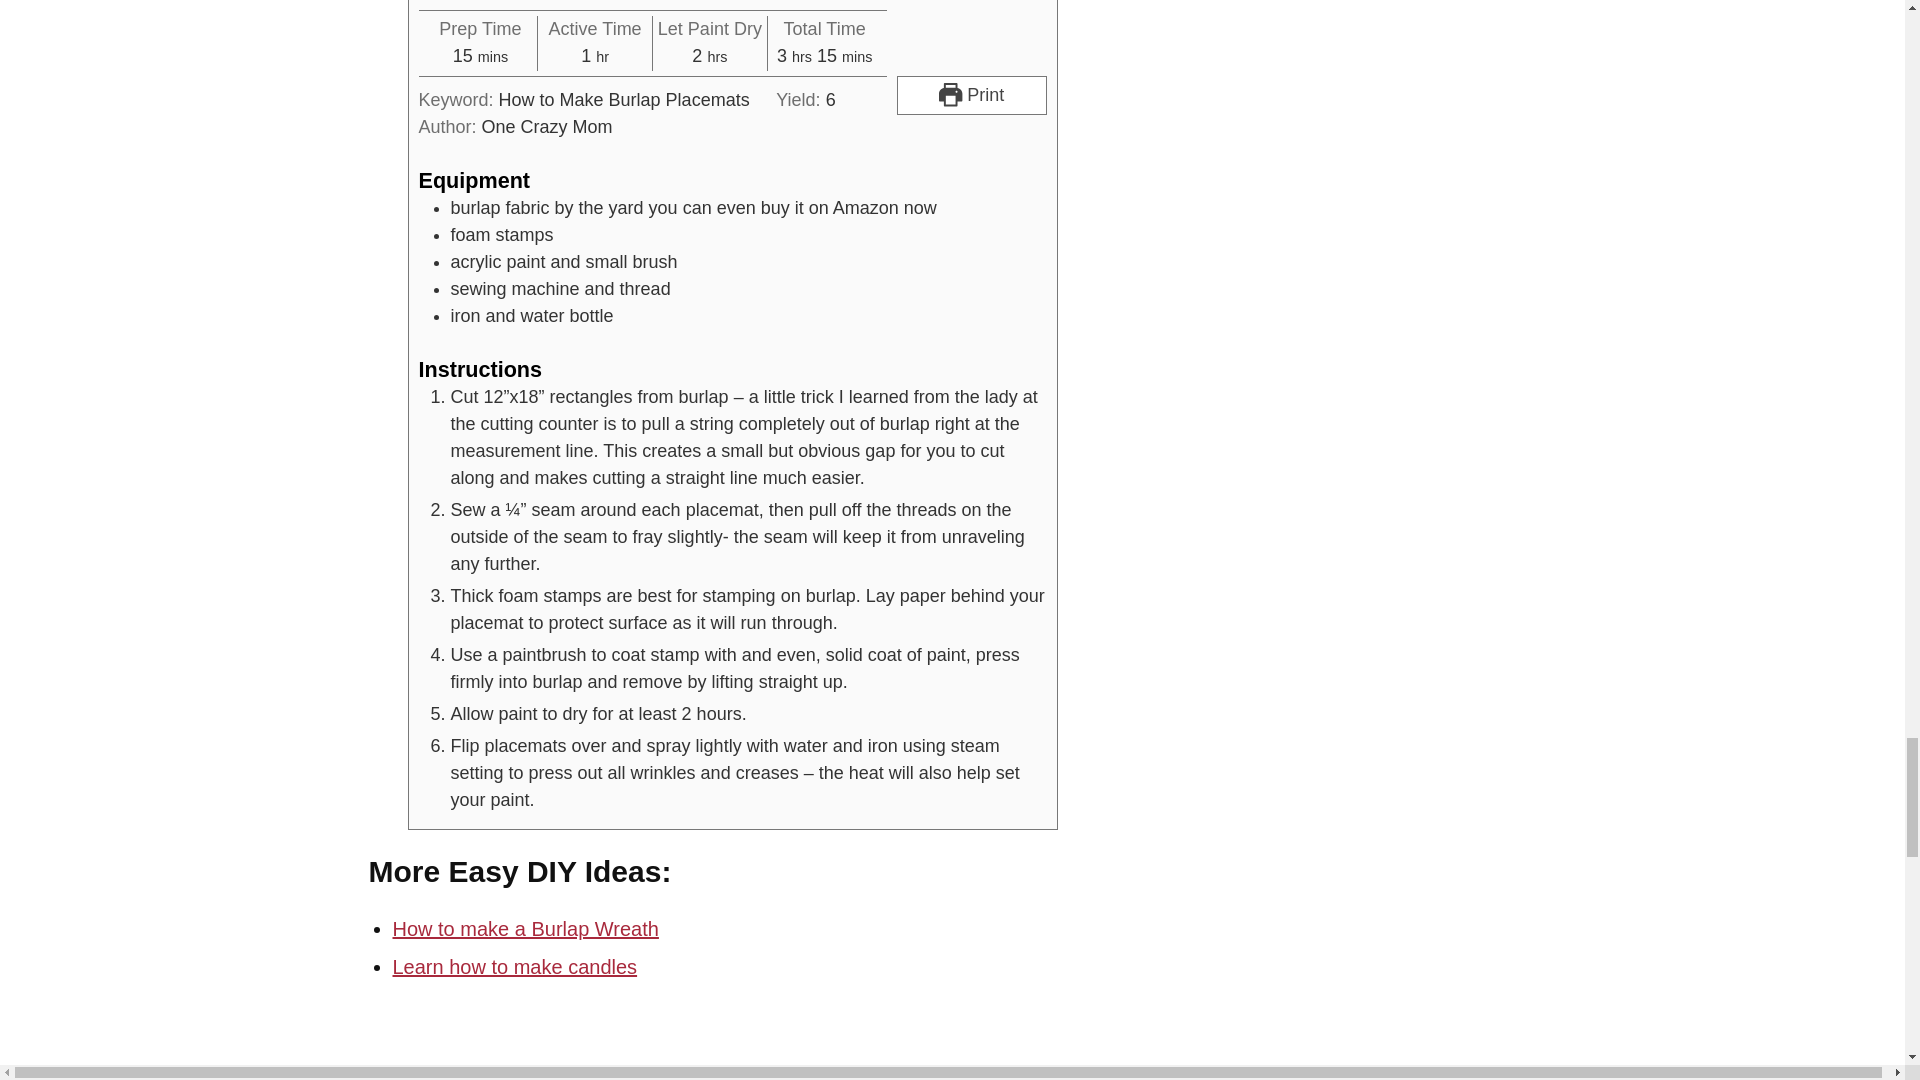 This screenshot has width=1920, height=1080. I want to click on Print, so click(971, 94).